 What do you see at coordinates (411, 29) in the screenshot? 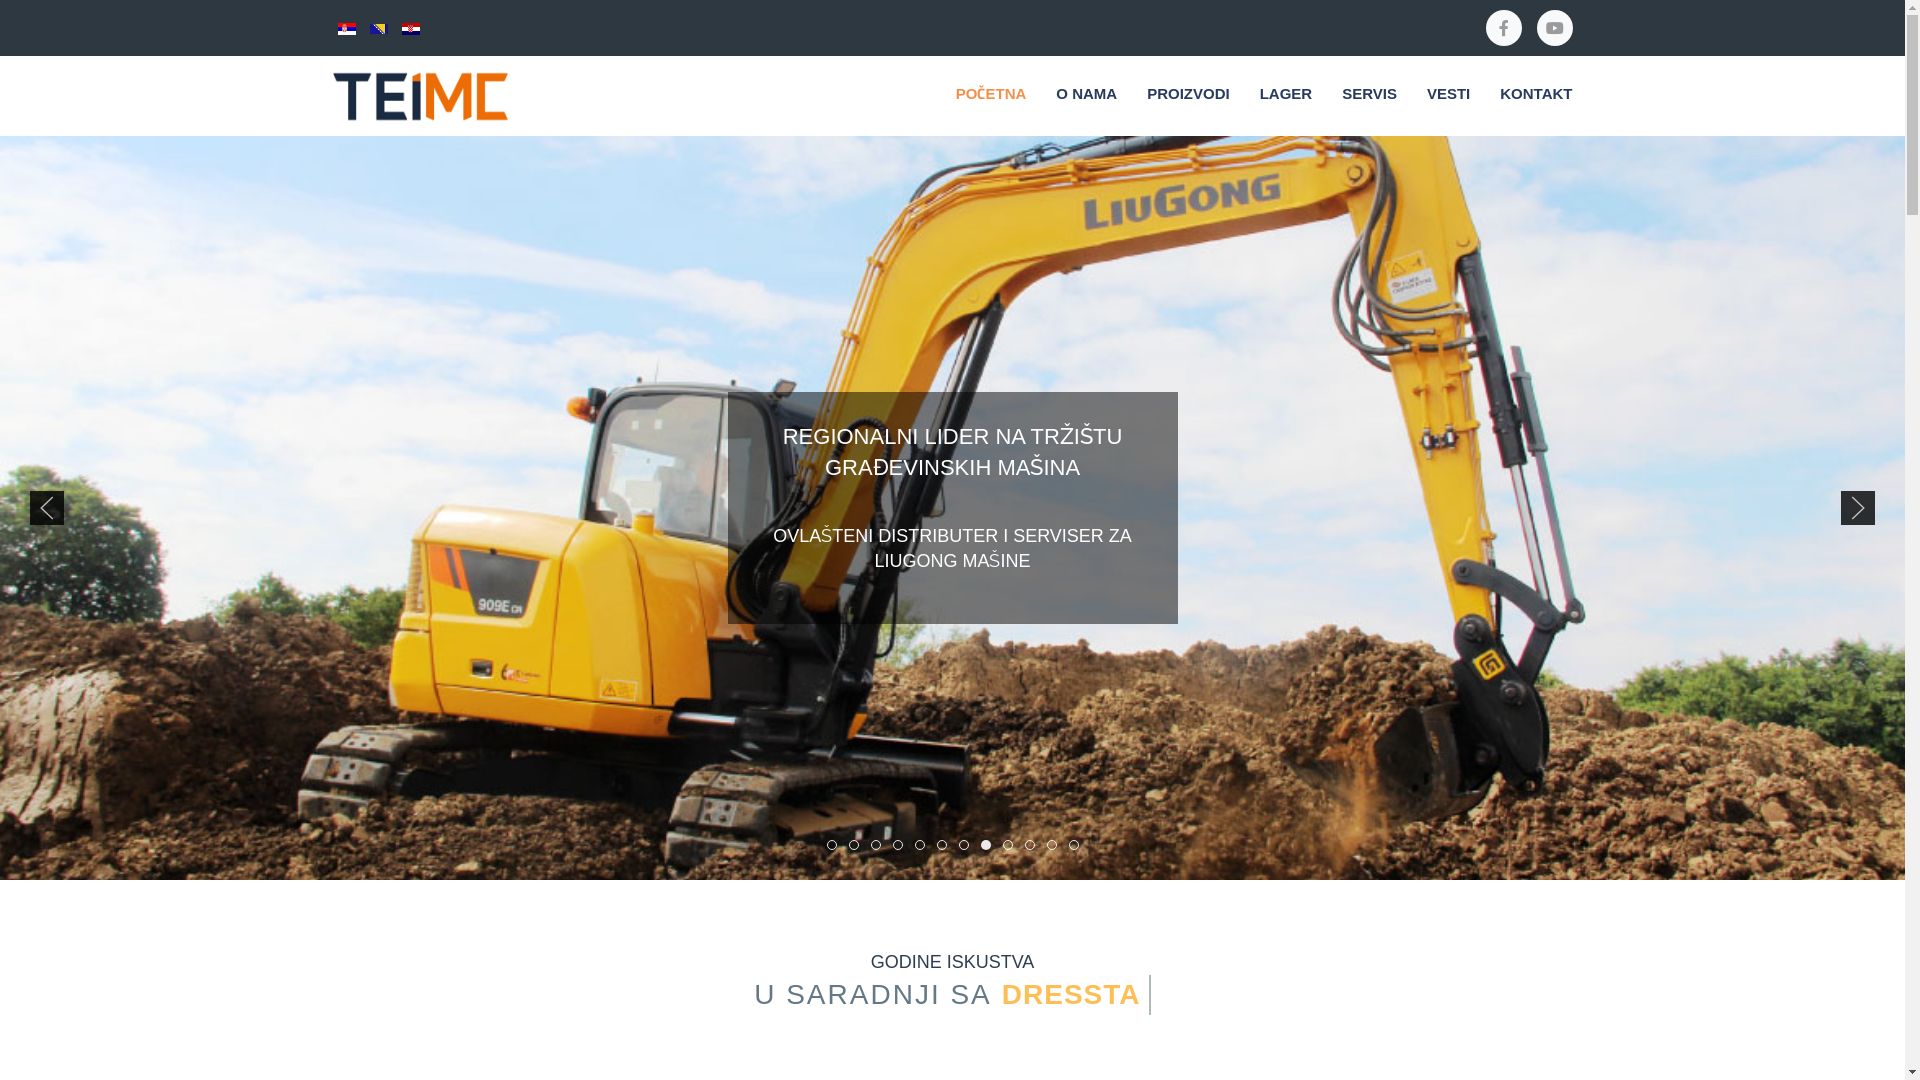
I see `Hrvatski (Hrvatska)` at bounding box center [411, 29].